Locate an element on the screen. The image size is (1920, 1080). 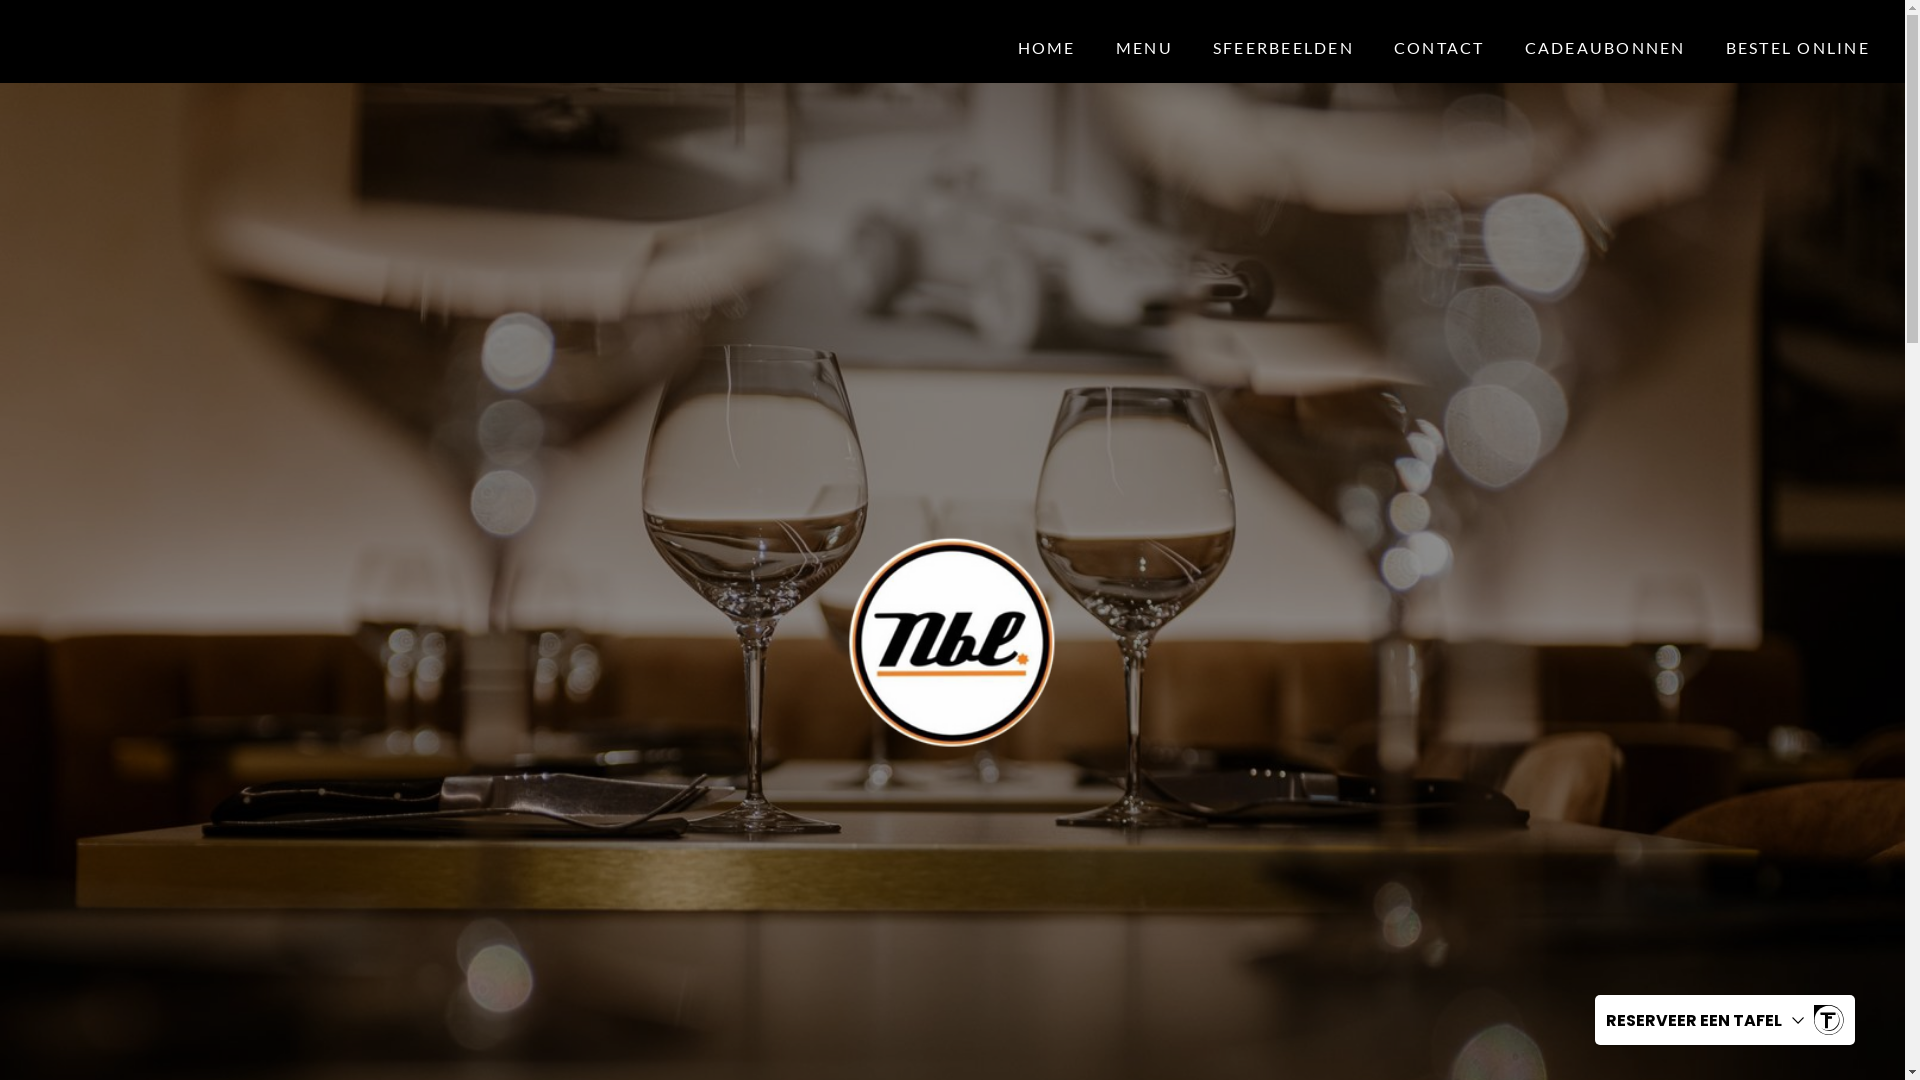
CONTACT is located at coordinates (1440, 48).